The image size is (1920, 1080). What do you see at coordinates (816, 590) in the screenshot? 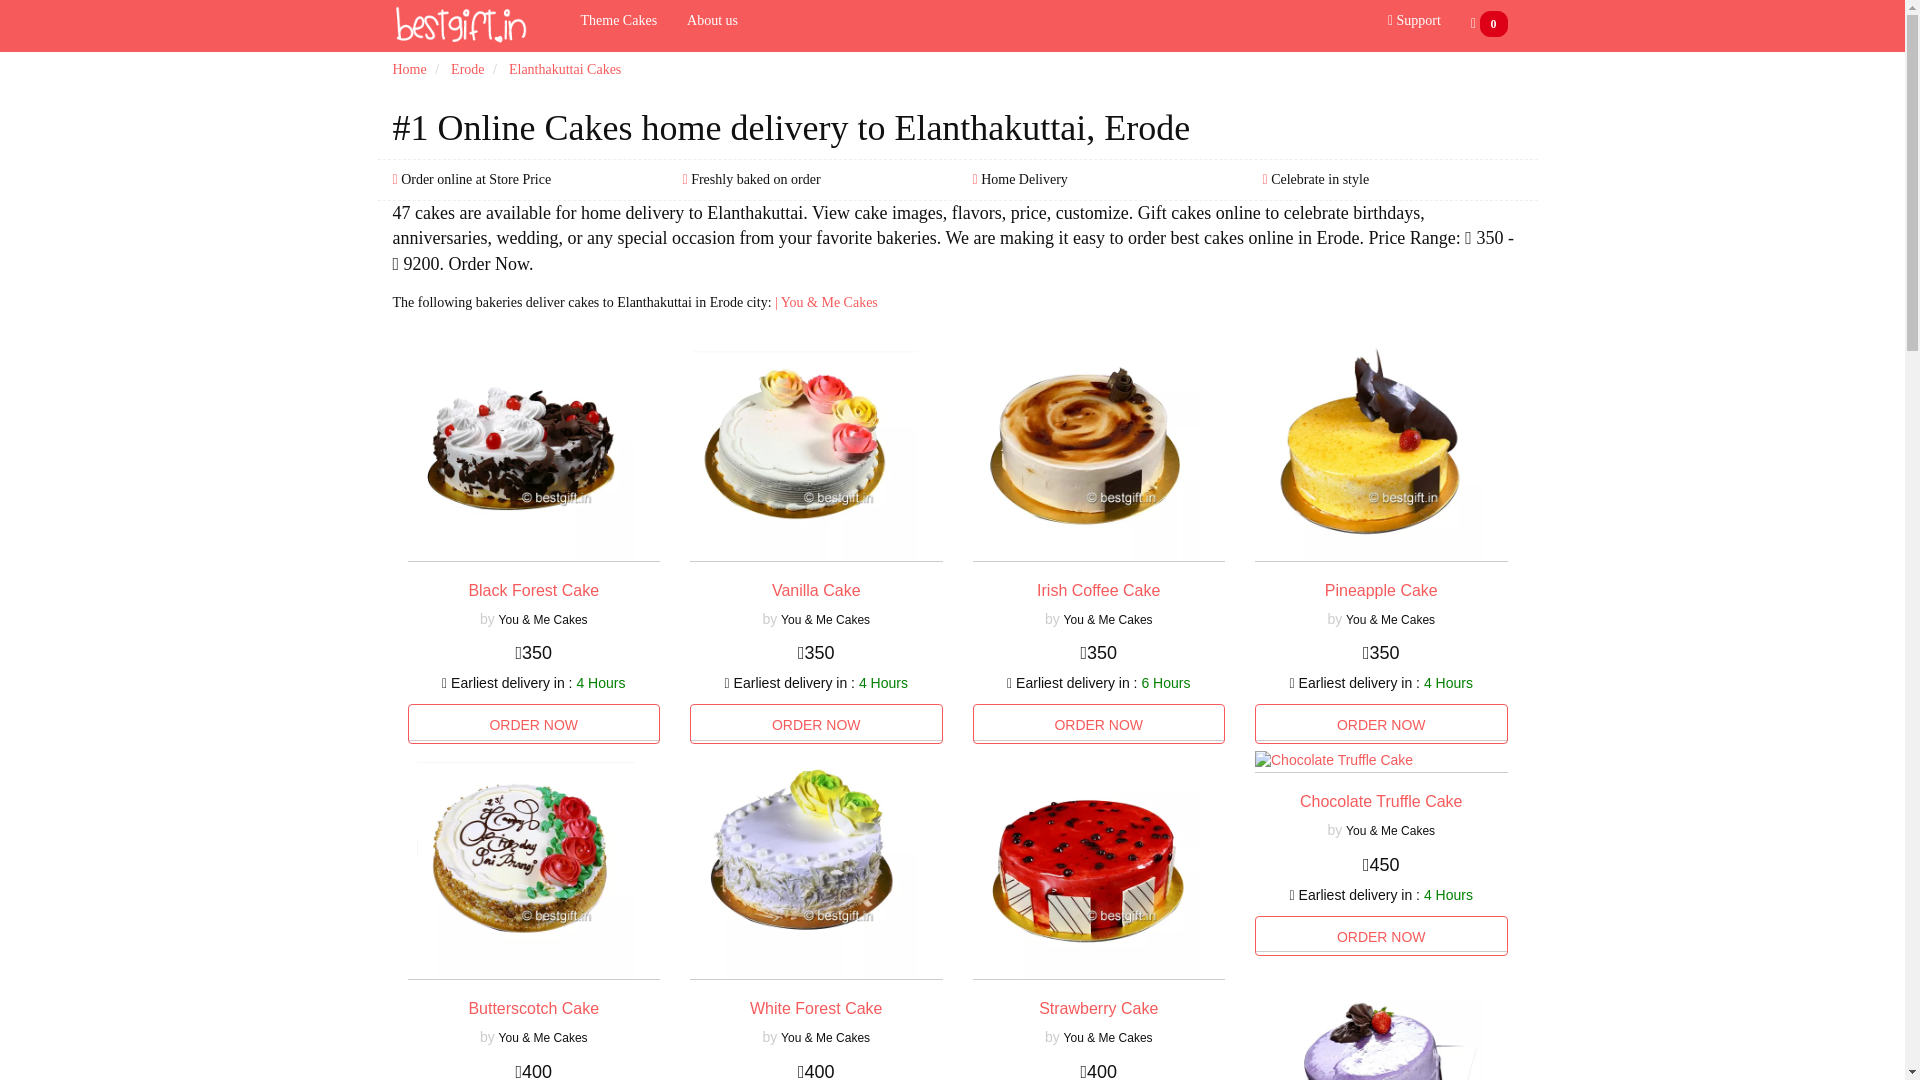
I see `Vanilla Cake` at bounding box center [816, 590].